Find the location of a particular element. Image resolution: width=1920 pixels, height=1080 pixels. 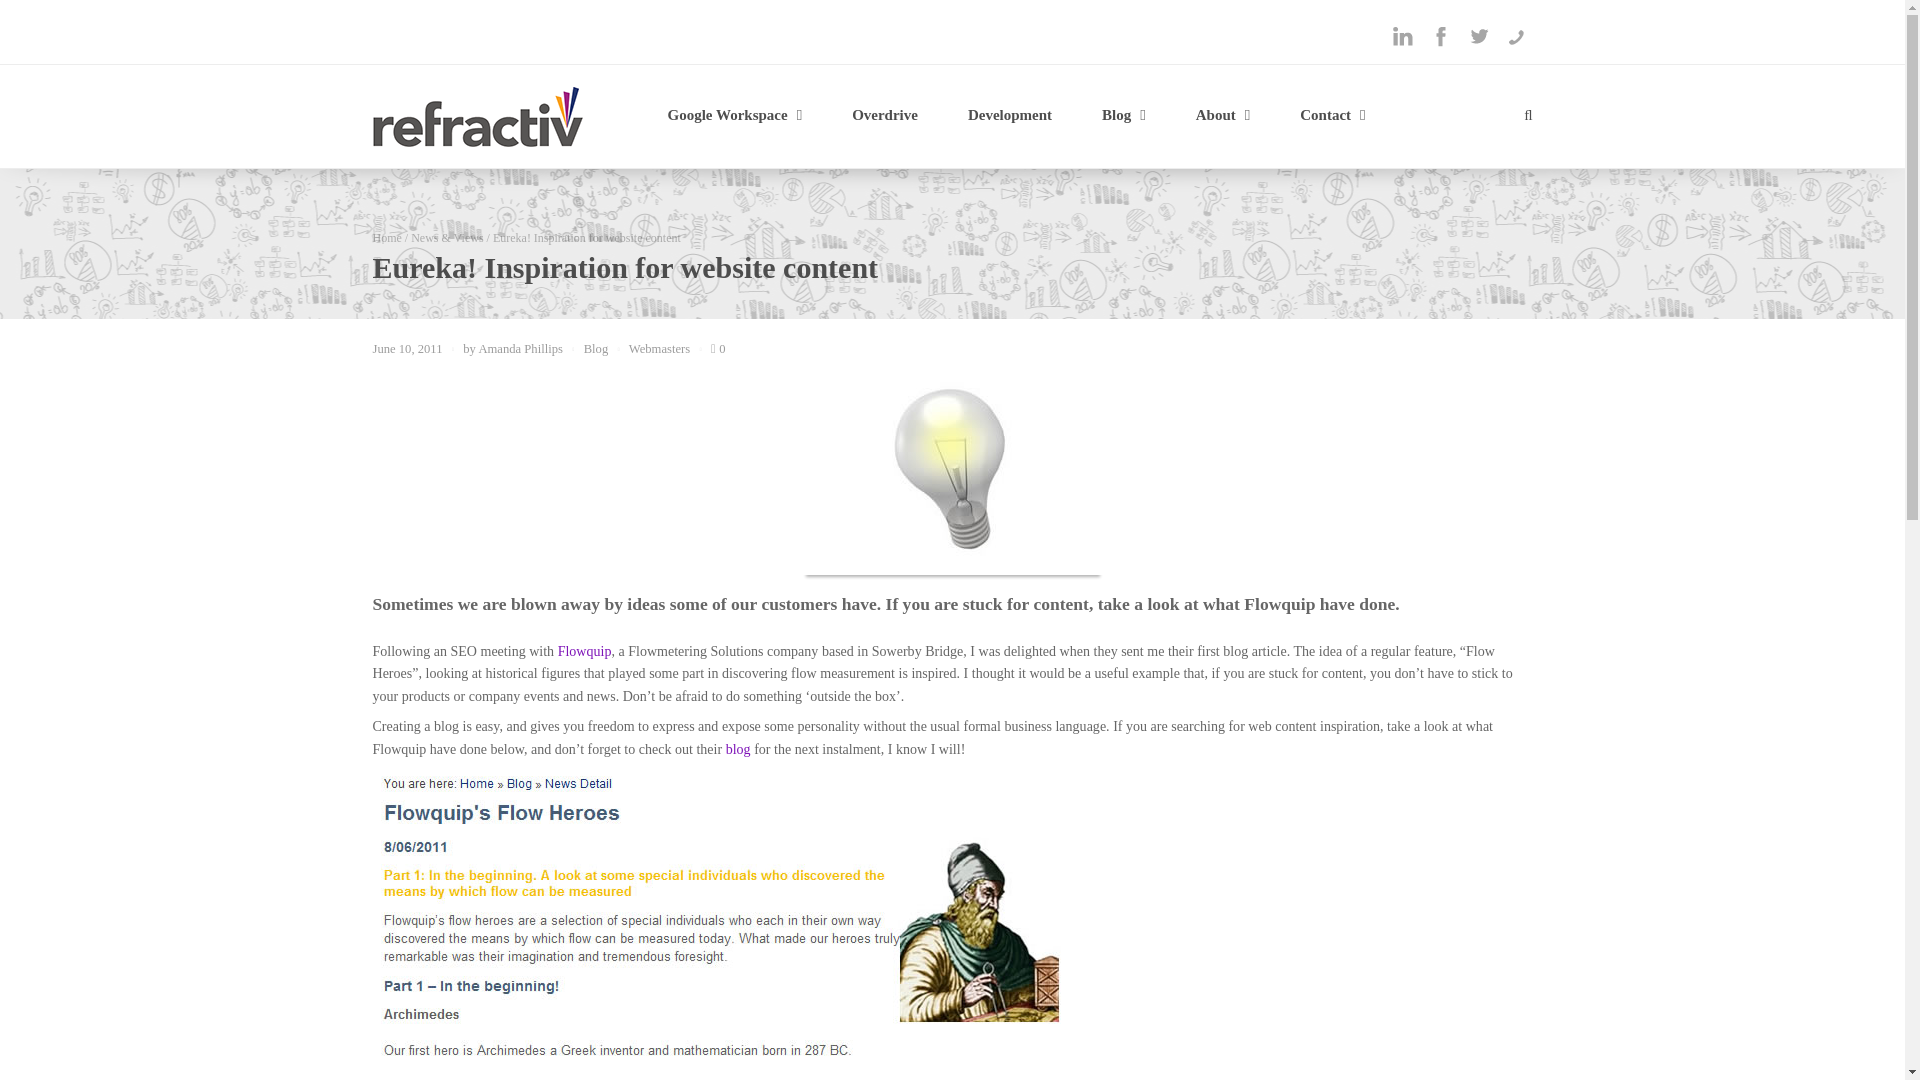

Development is located at coordinates (1010, 116).